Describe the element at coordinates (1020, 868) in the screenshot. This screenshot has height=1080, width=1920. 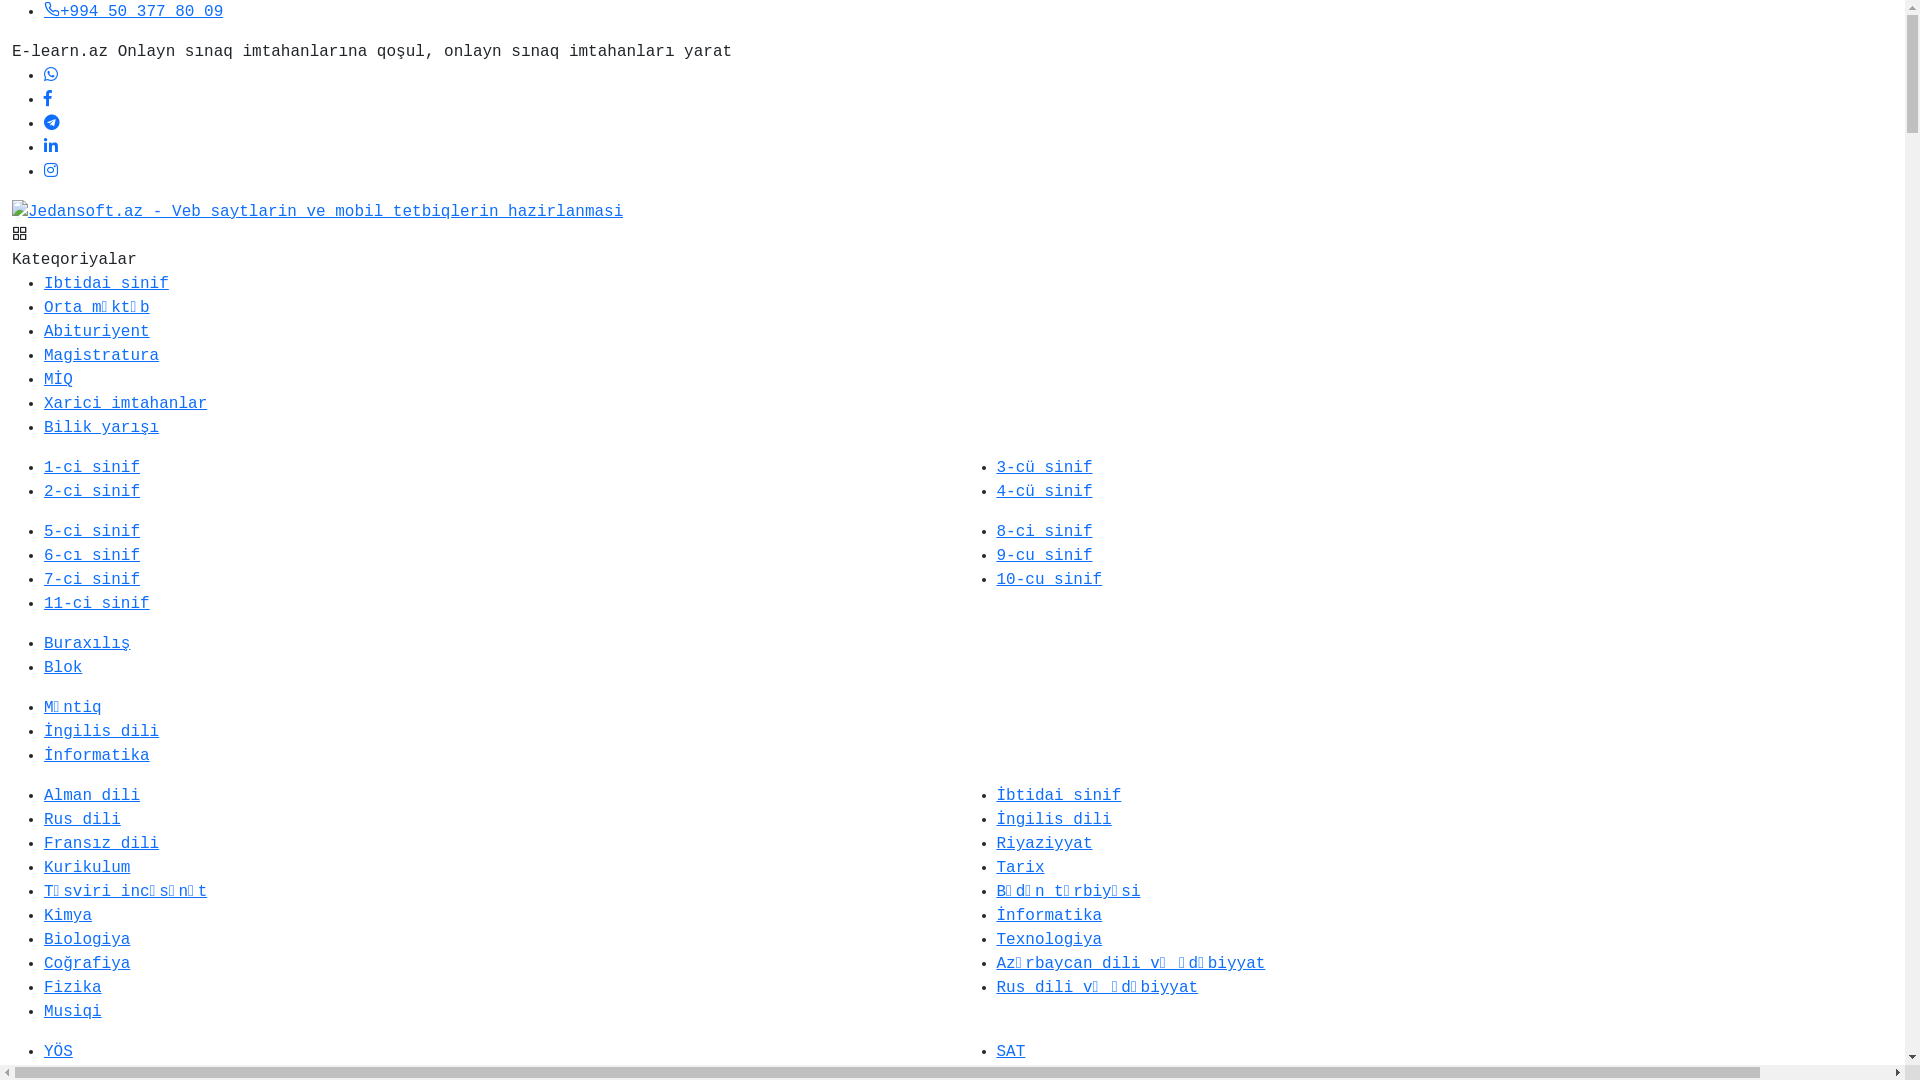
I see `Tarix` at that location.